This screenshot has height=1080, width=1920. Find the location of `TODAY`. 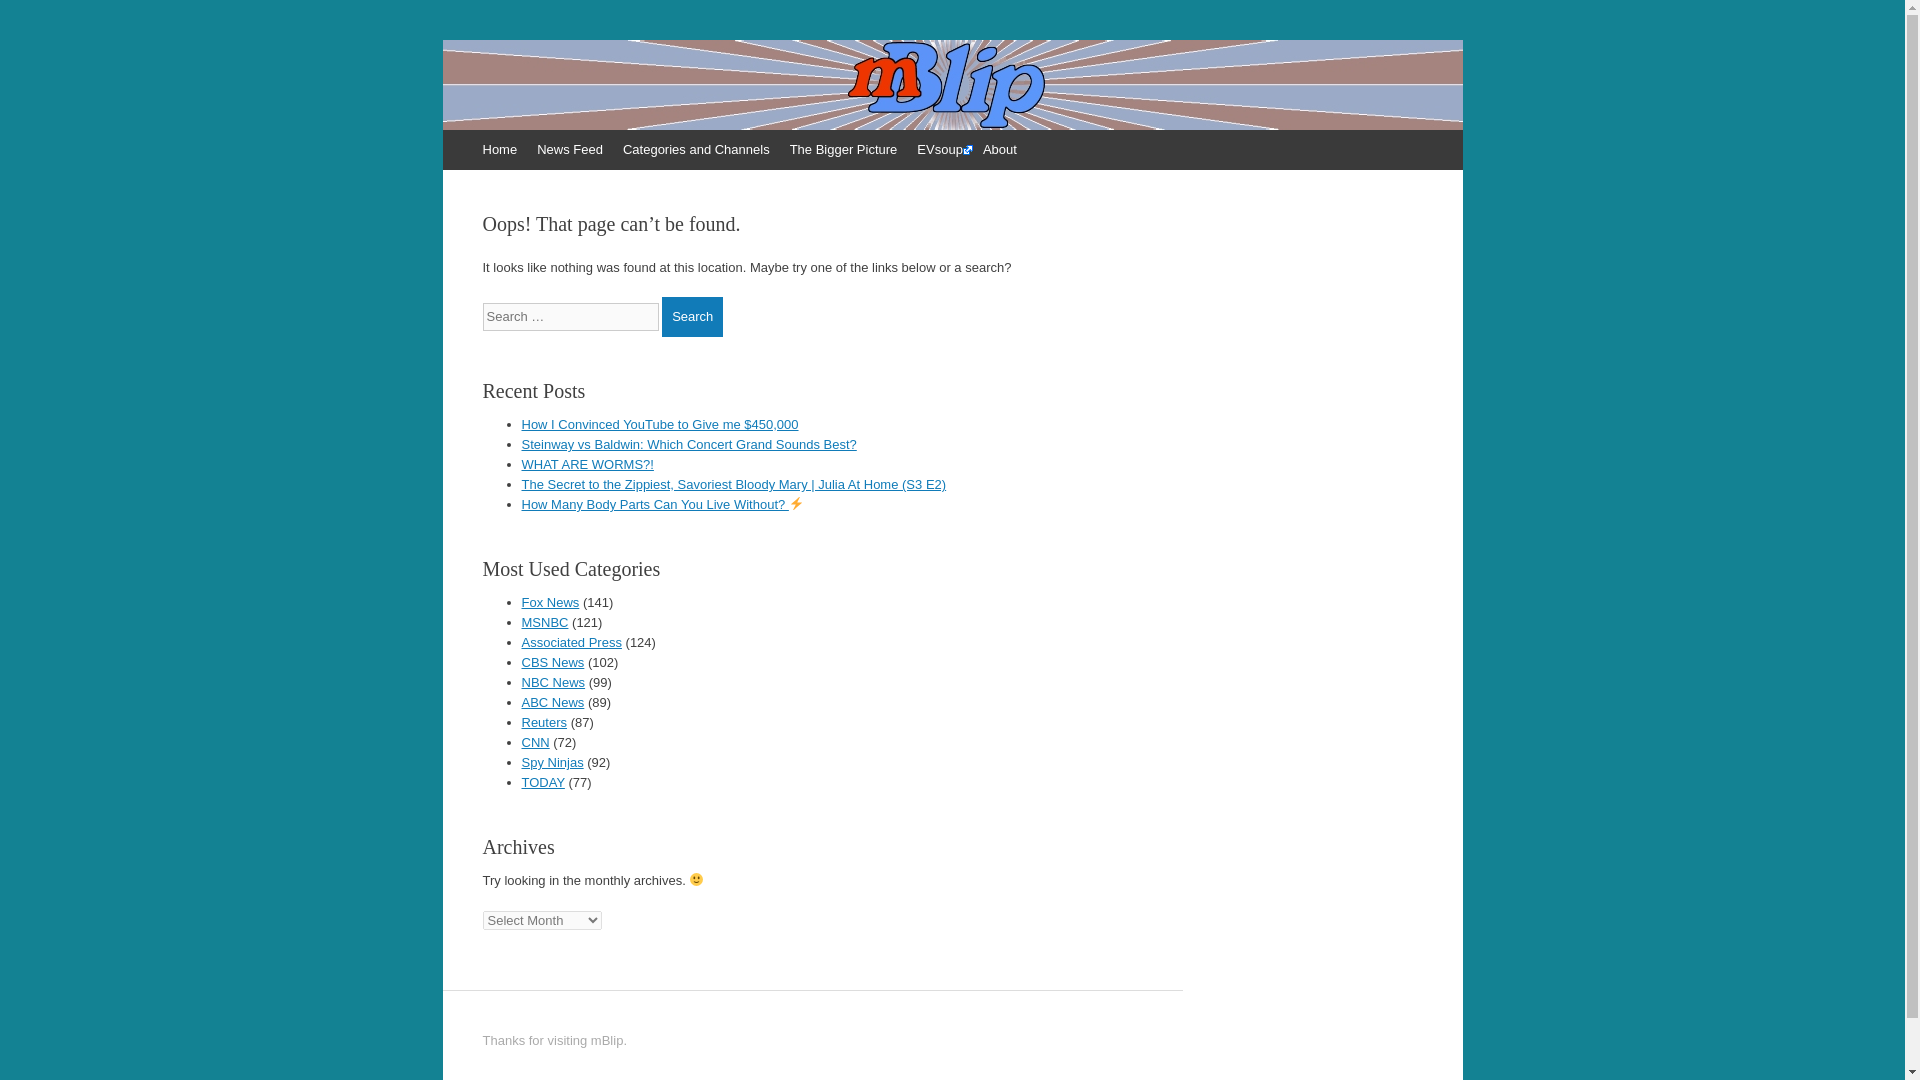

TODAY is located at coordinates (543, 782).